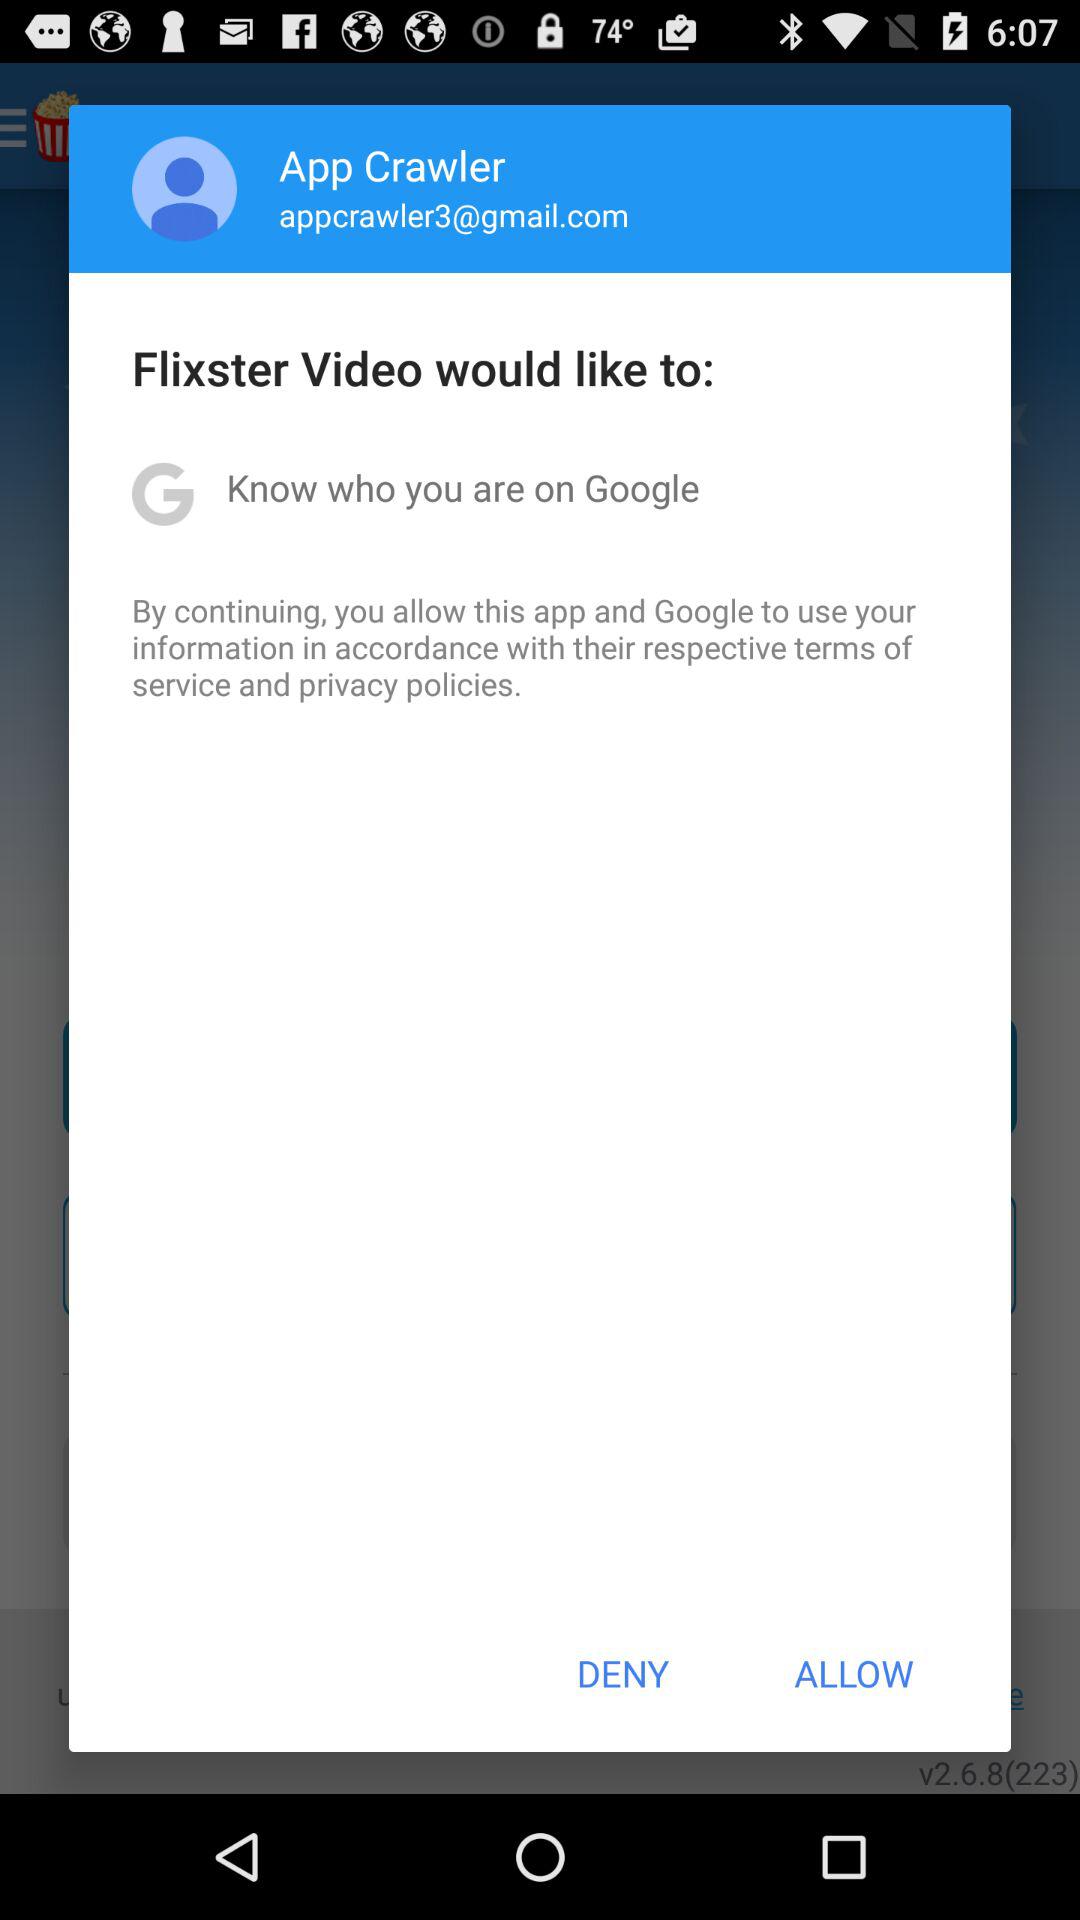 This screenshot has width=1080, height=1920. I want to click on select item above the flixster video would icon, so click(454, 214).